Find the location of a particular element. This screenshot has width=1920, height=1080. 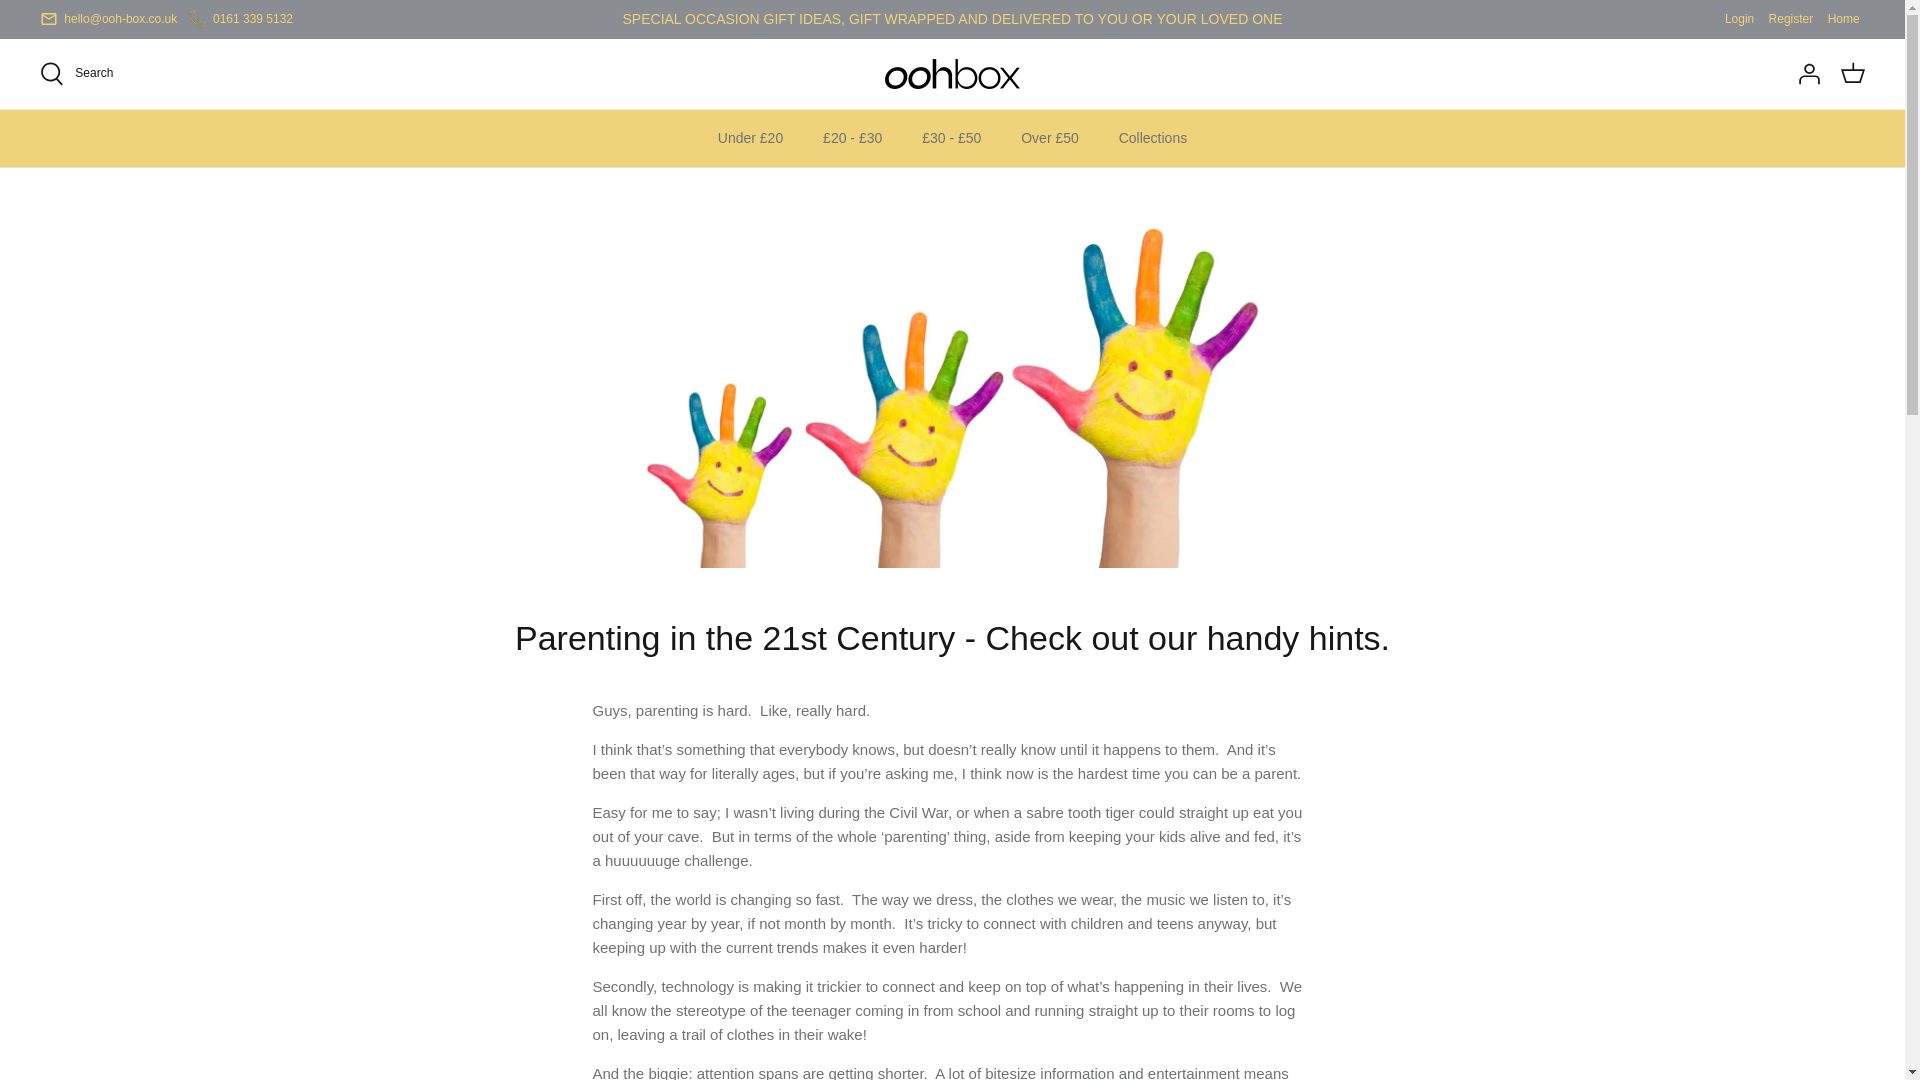

Login is located at coordinates (1739, 19).